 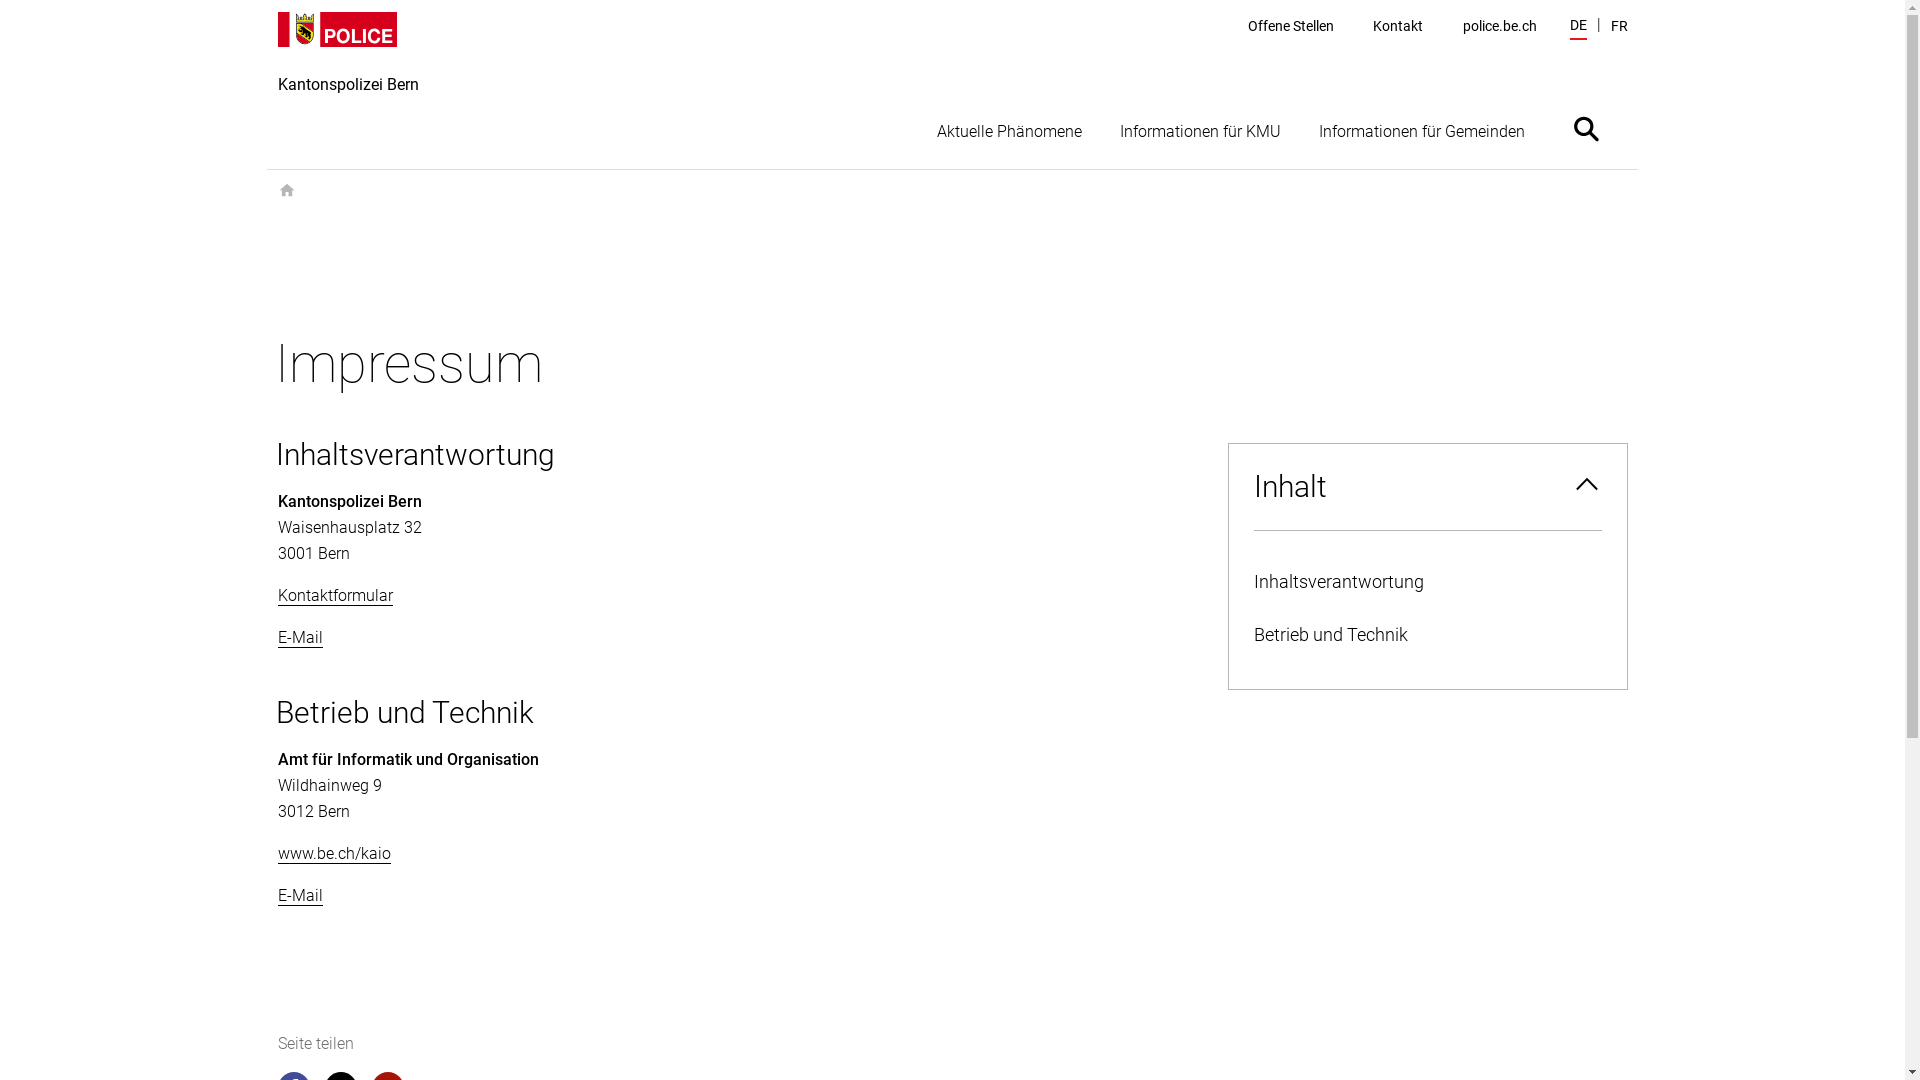 What do you see at coordinates (1427, 636) in the screenshot?
I see `Betrieb und Technik` at bounding box center [1427, 636].